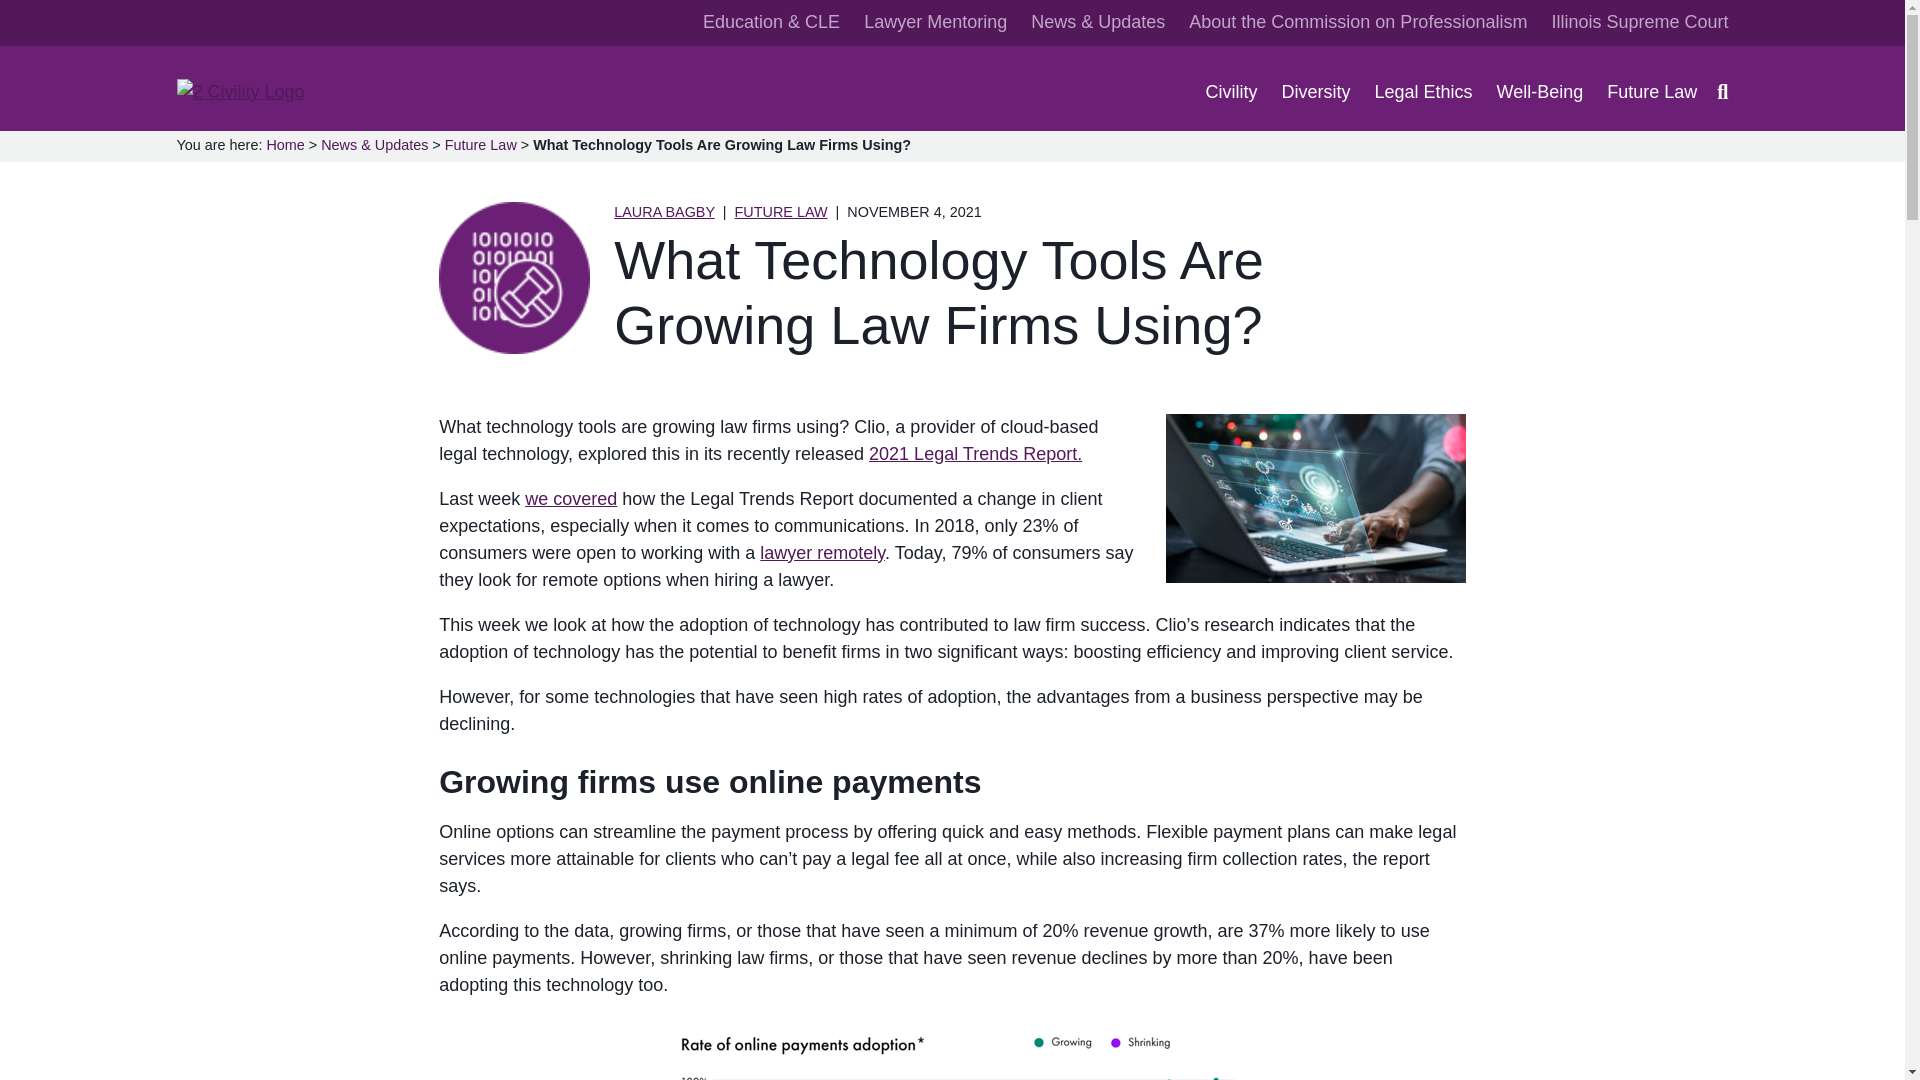 This screenshot has width=1920, height=1080. Describe the element at coordinates (664, 212) in the screenshot. I see `Posts by Laura Bagby` at that location.